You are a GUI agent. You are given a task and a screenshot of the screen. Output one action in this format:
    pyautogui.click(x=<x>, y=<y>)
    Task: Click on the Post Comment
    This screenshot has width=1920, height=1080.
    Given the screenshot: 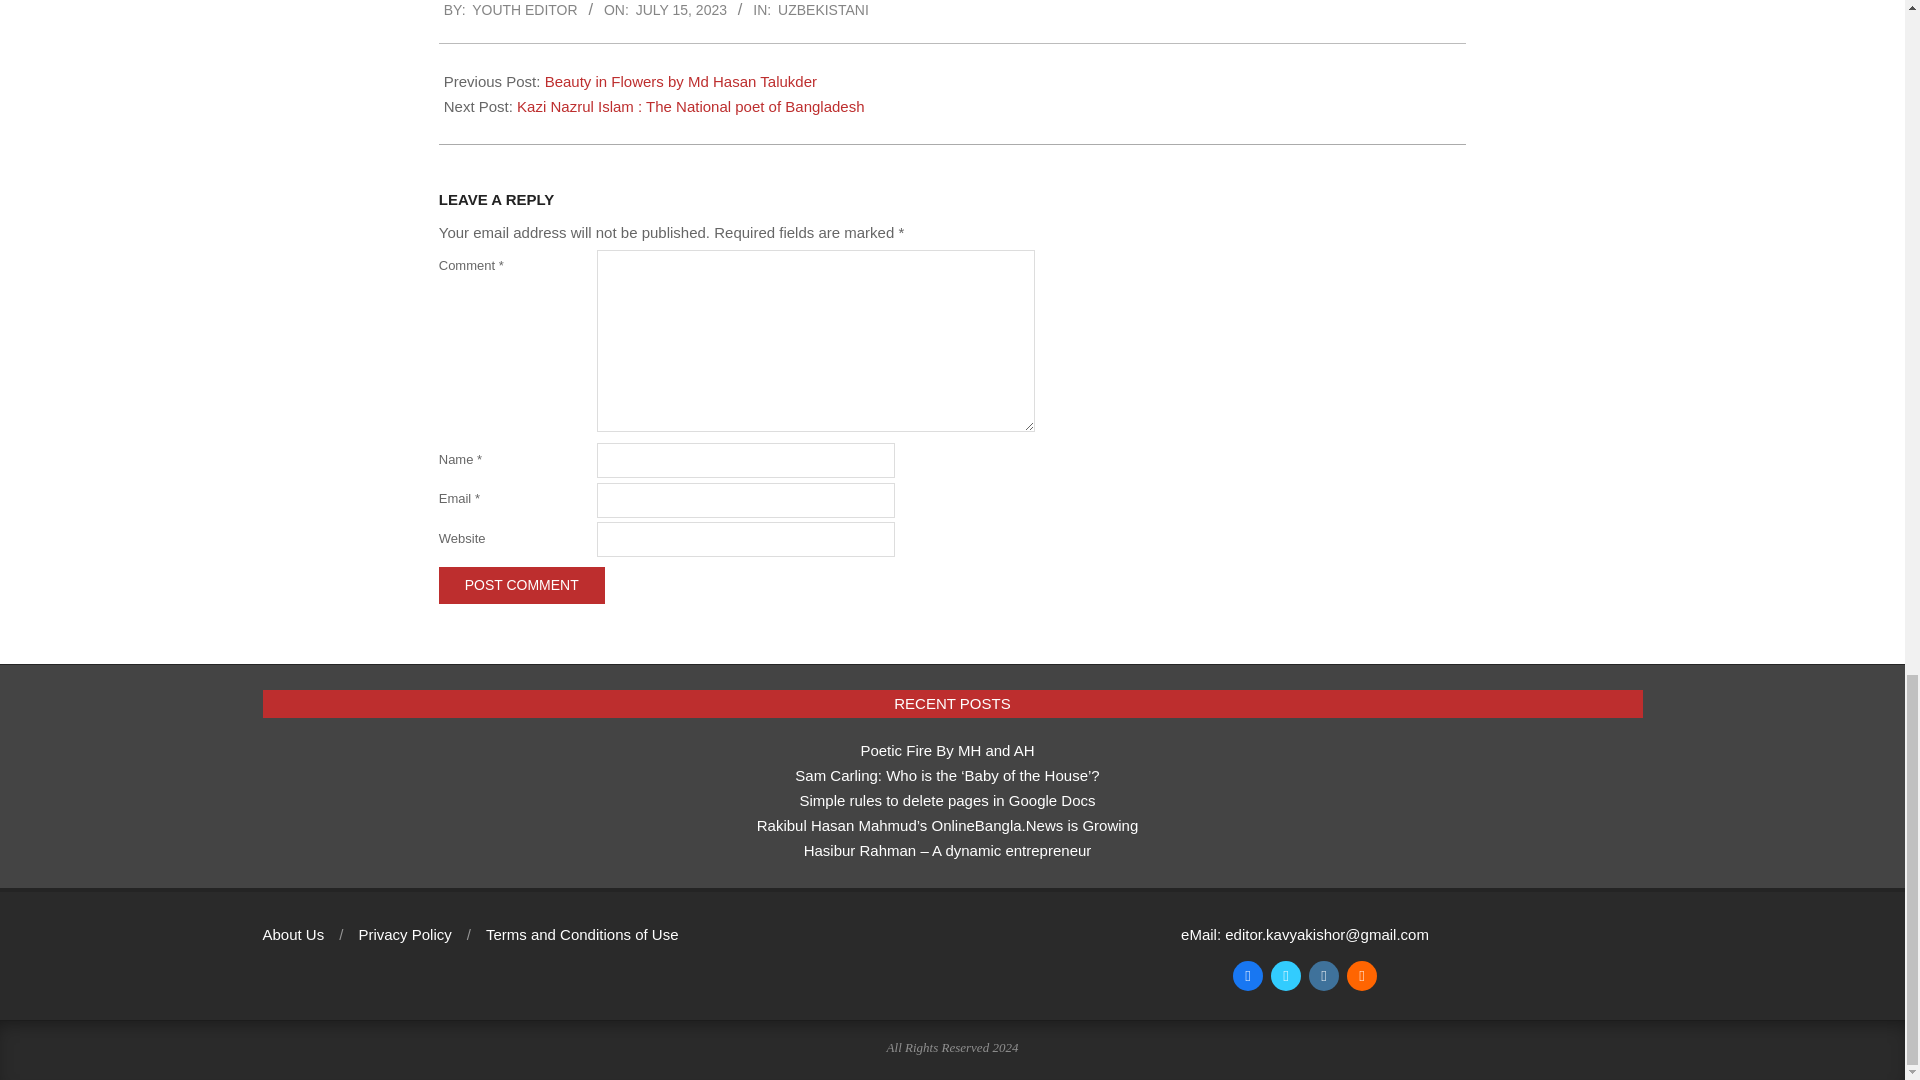 What is the action you would take?
    pyautogui.click(x=522, y=585)
    